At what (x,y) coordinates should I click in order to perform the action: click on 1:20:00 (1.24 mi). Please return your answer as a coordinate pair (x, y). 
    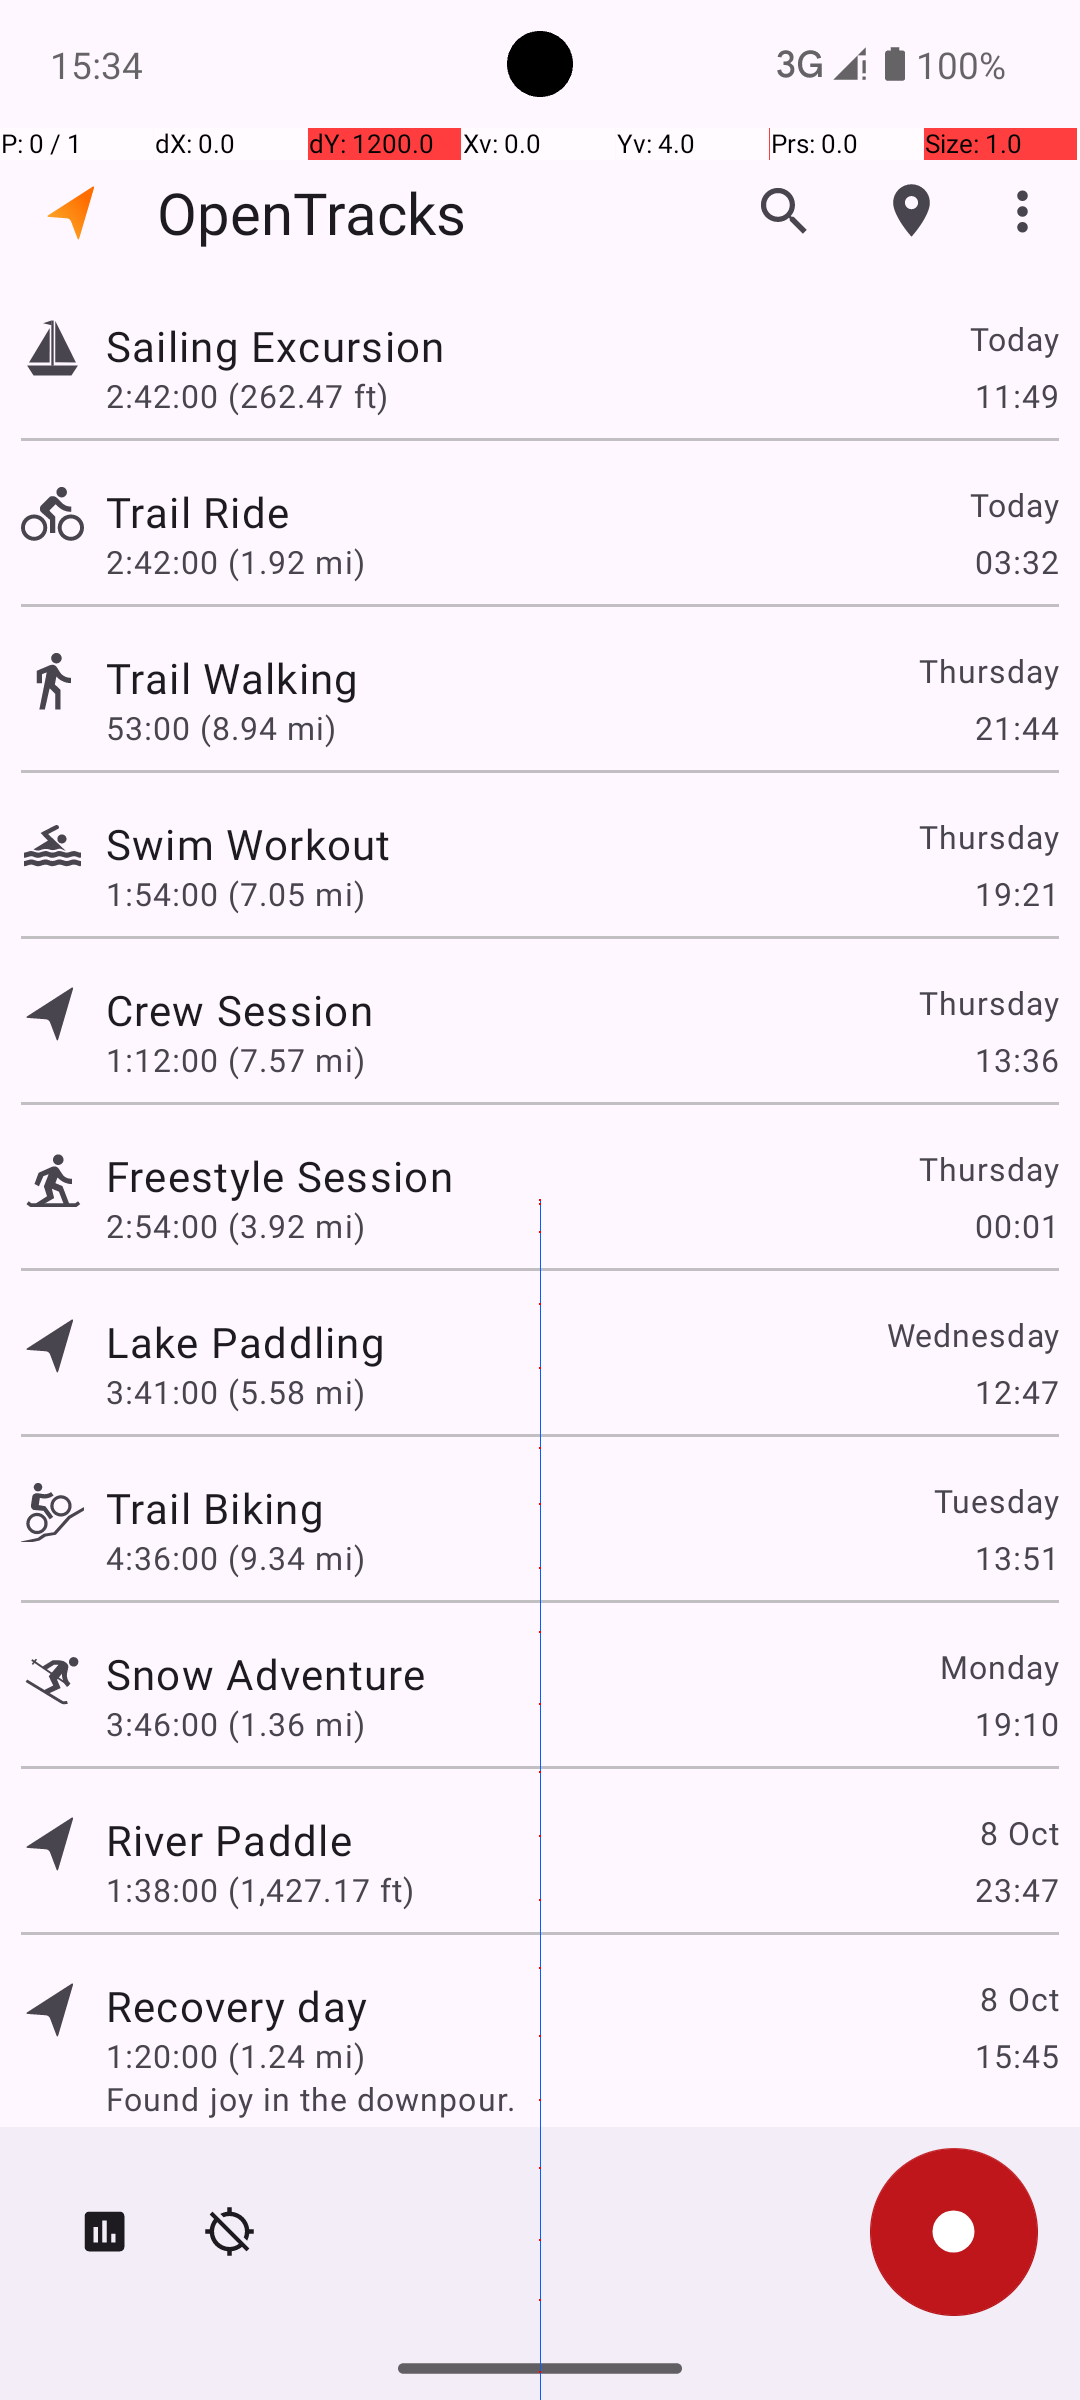
    Looking at the image, I should click on (236, 2056).